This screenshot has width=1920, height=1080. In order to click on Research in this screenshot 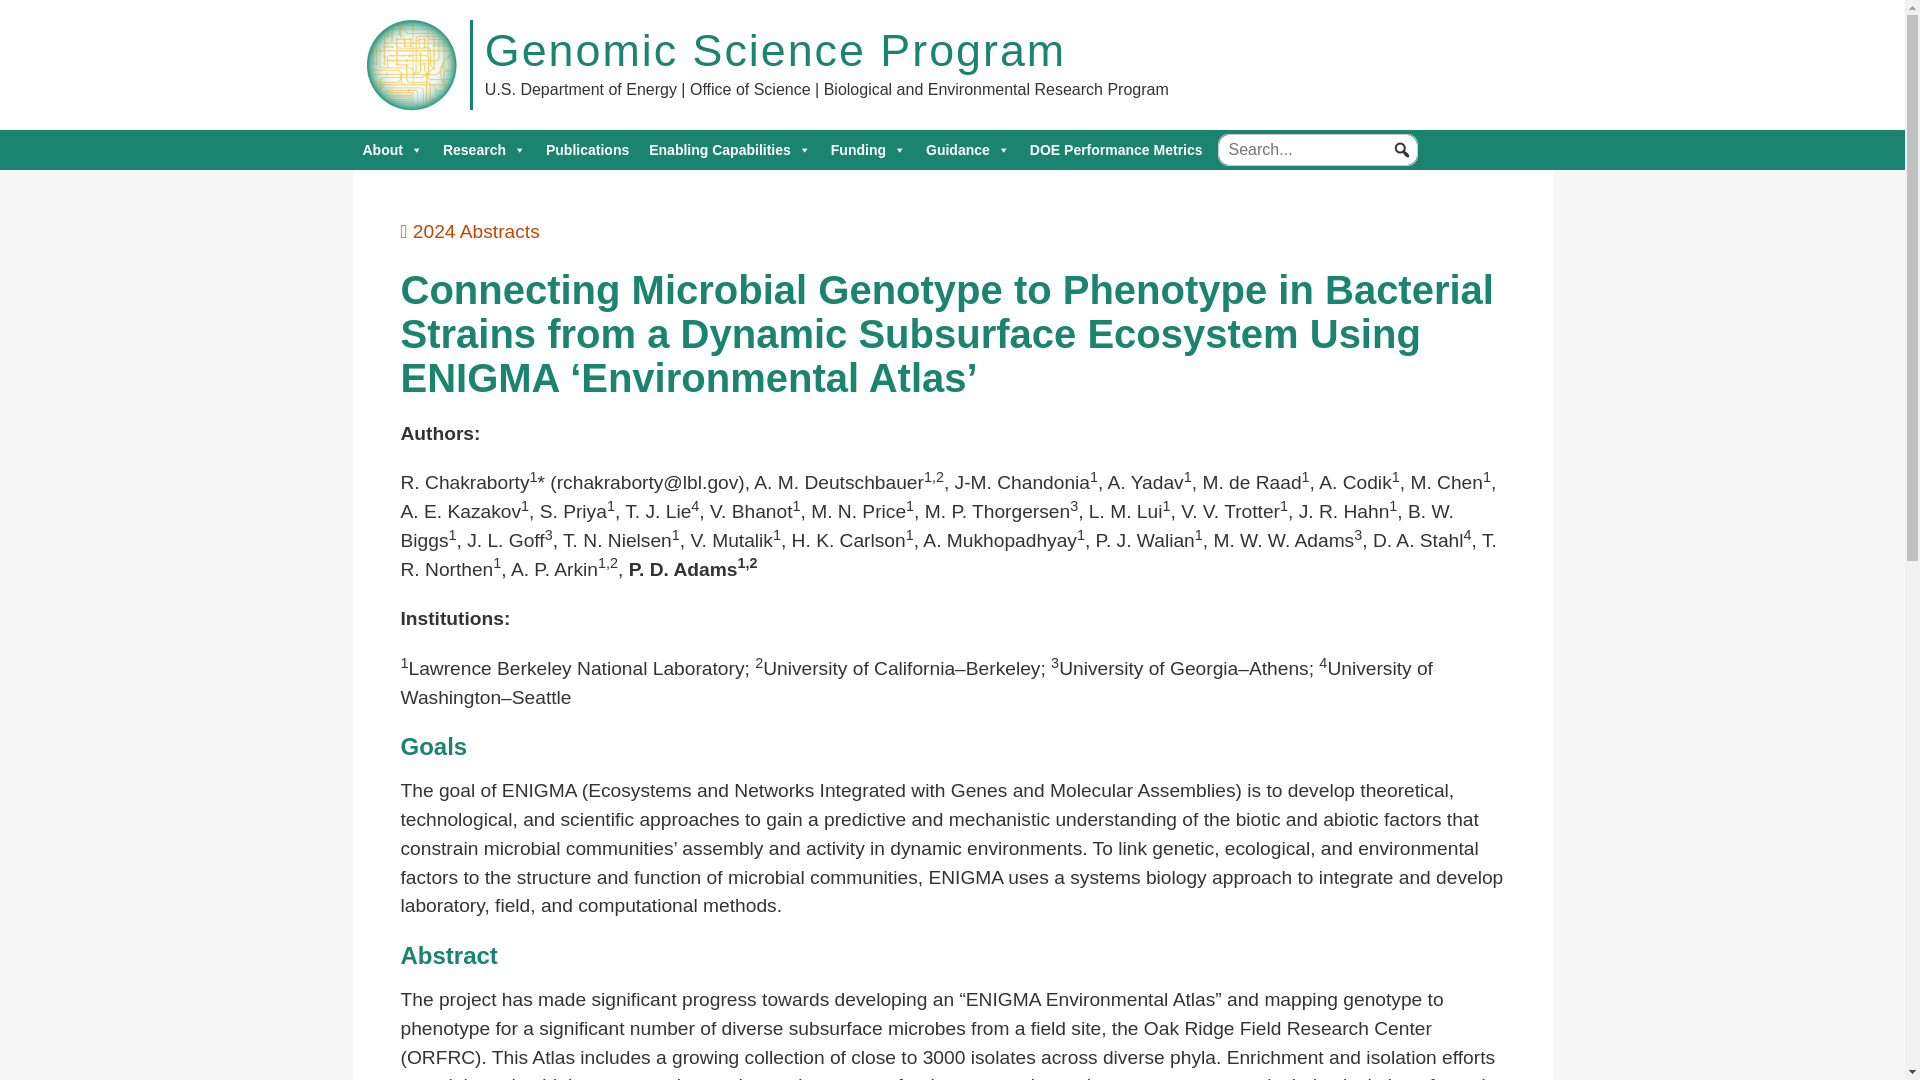, I will do `click(484, 149)`.